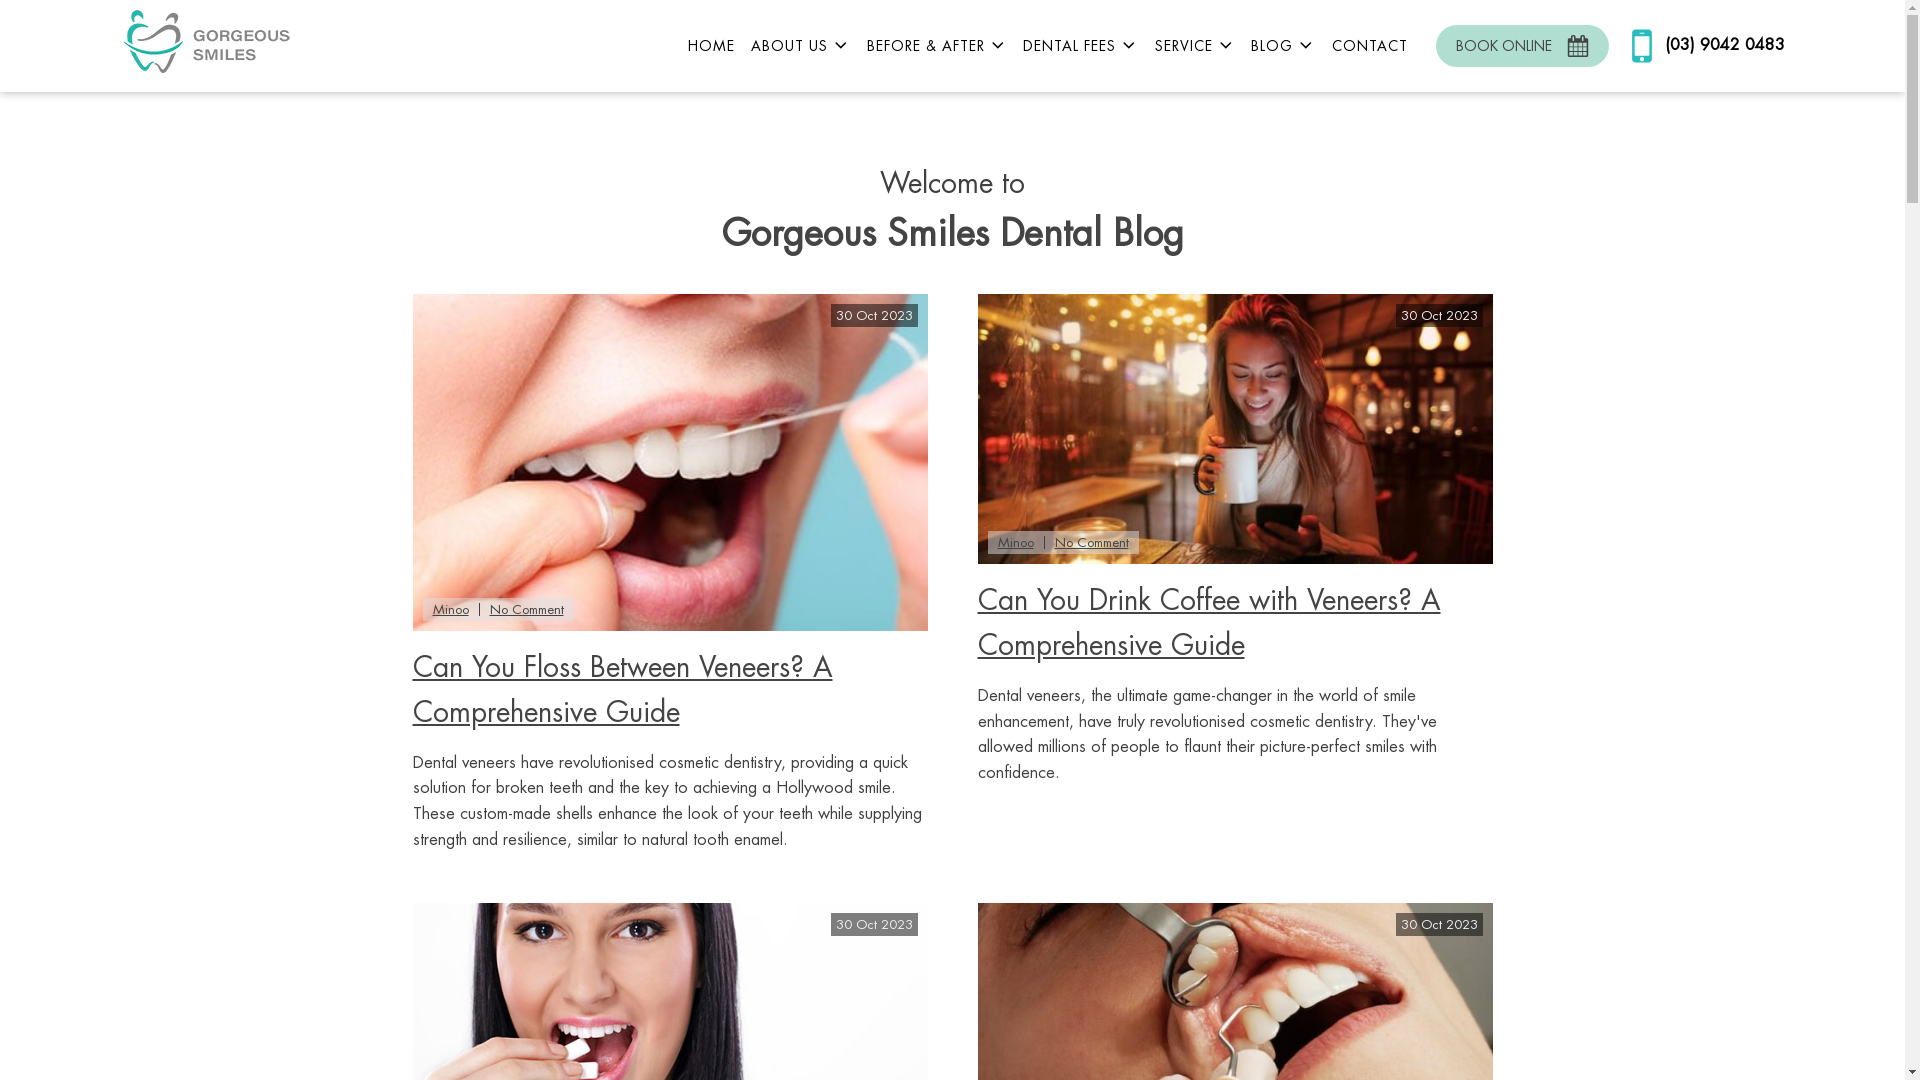  I want to click on Minoo, so click(450, 610).